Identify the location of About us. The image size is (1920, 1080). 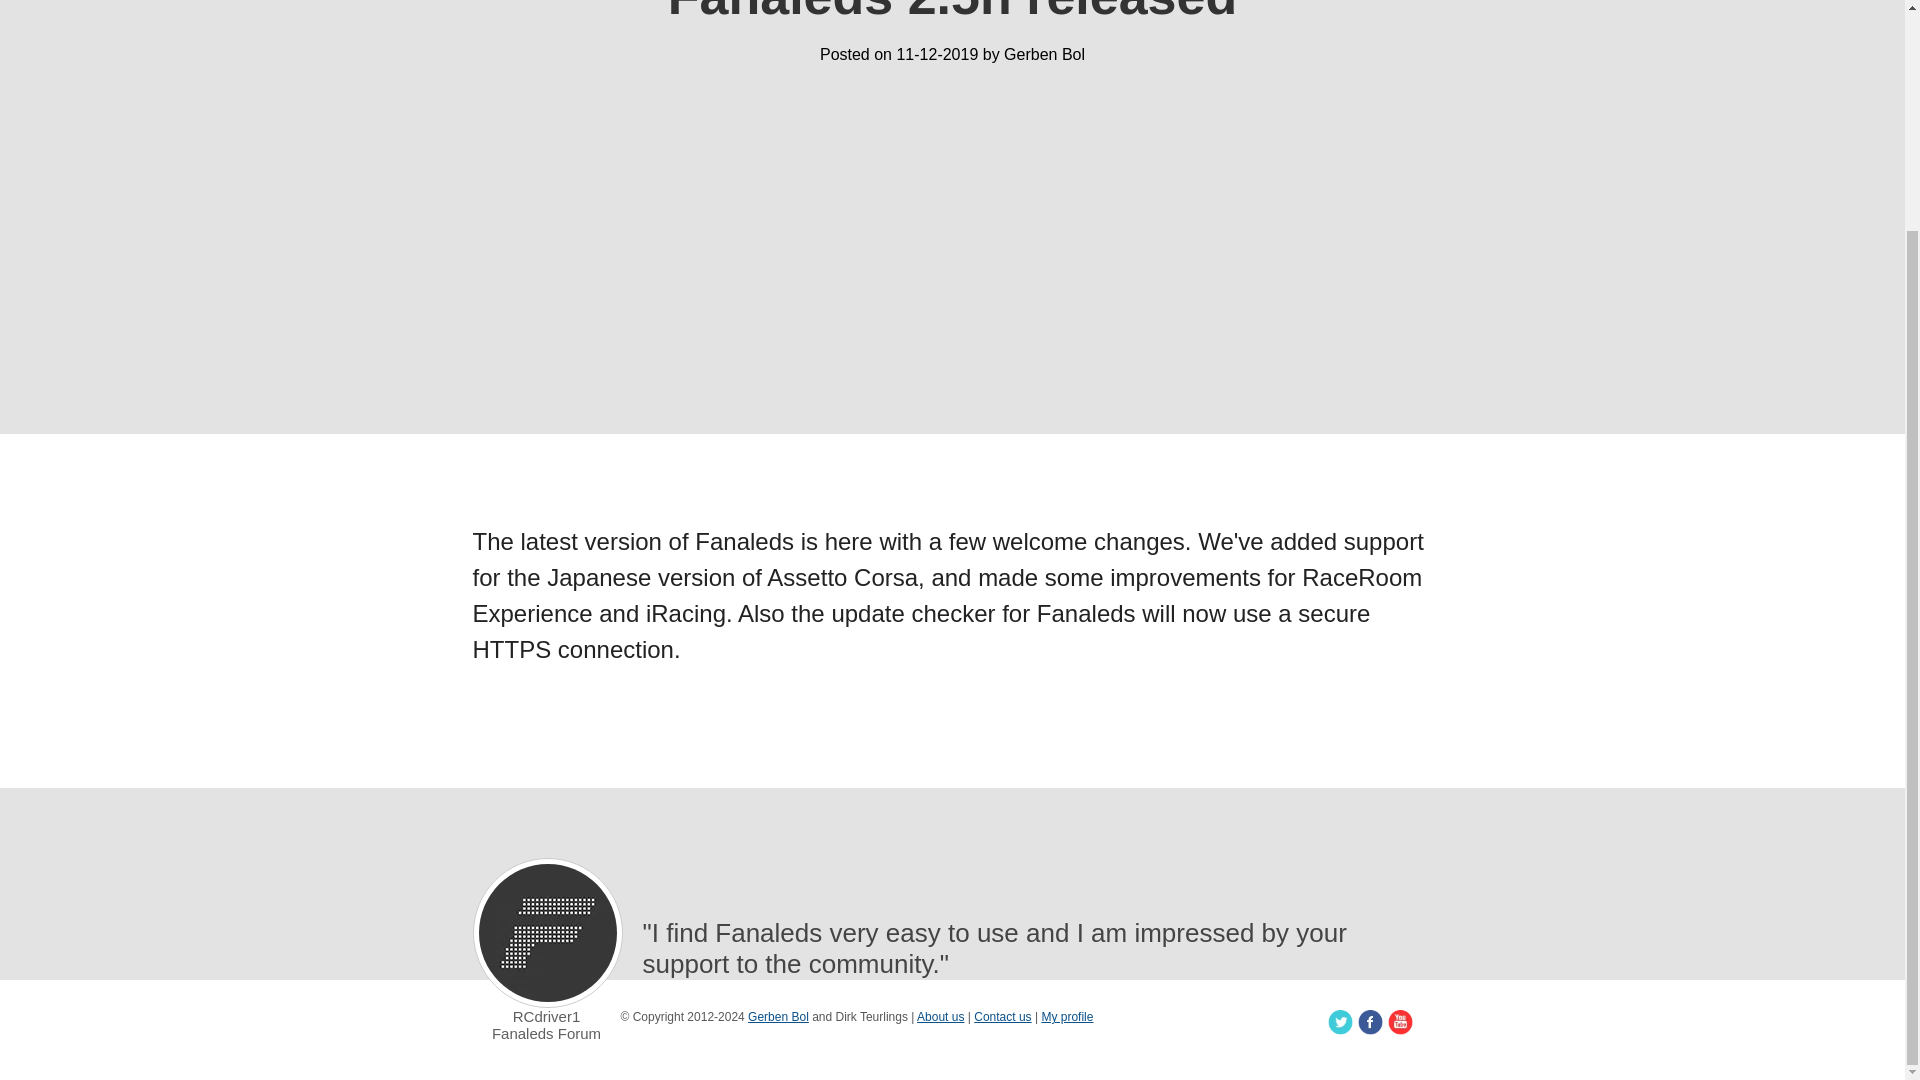
(940, 1016).